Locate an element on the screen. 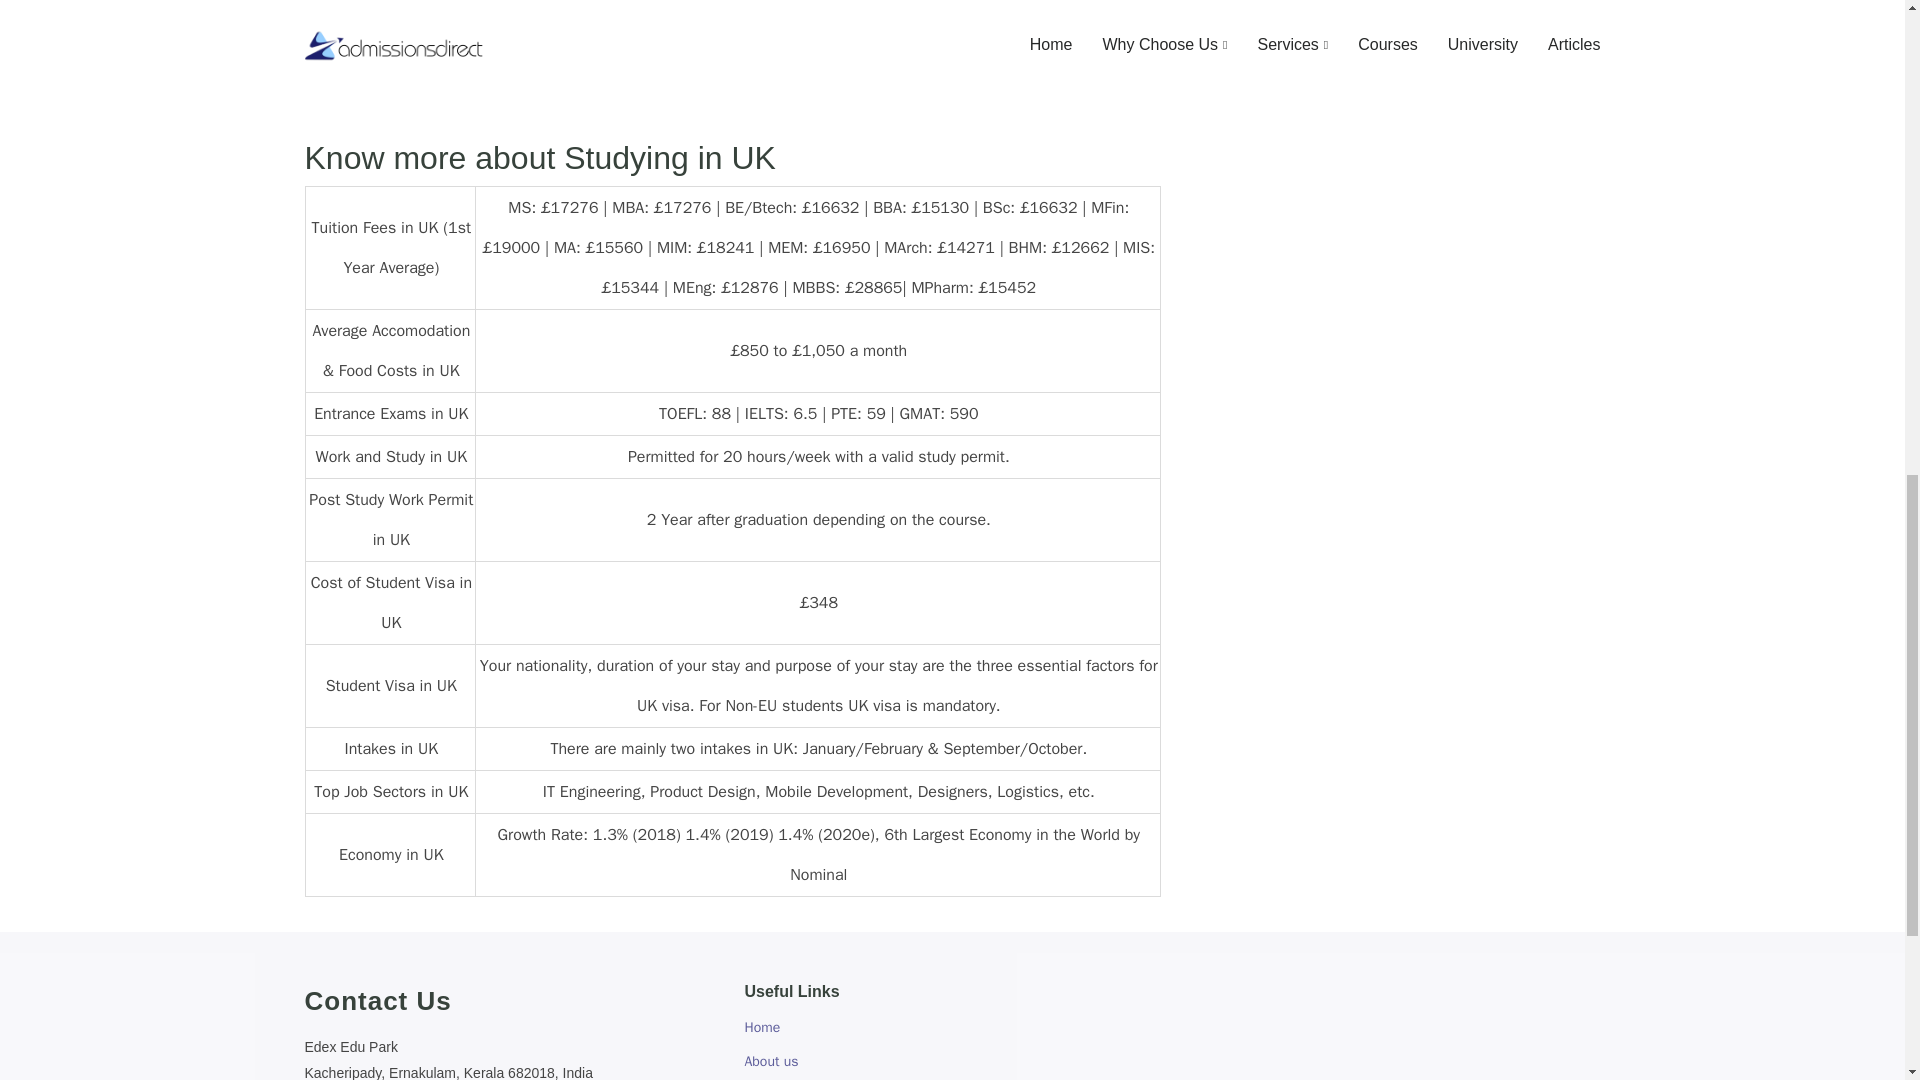 The height and width of the screenshot is (1080, 1920). About us is located at coordinates (771, 1062).